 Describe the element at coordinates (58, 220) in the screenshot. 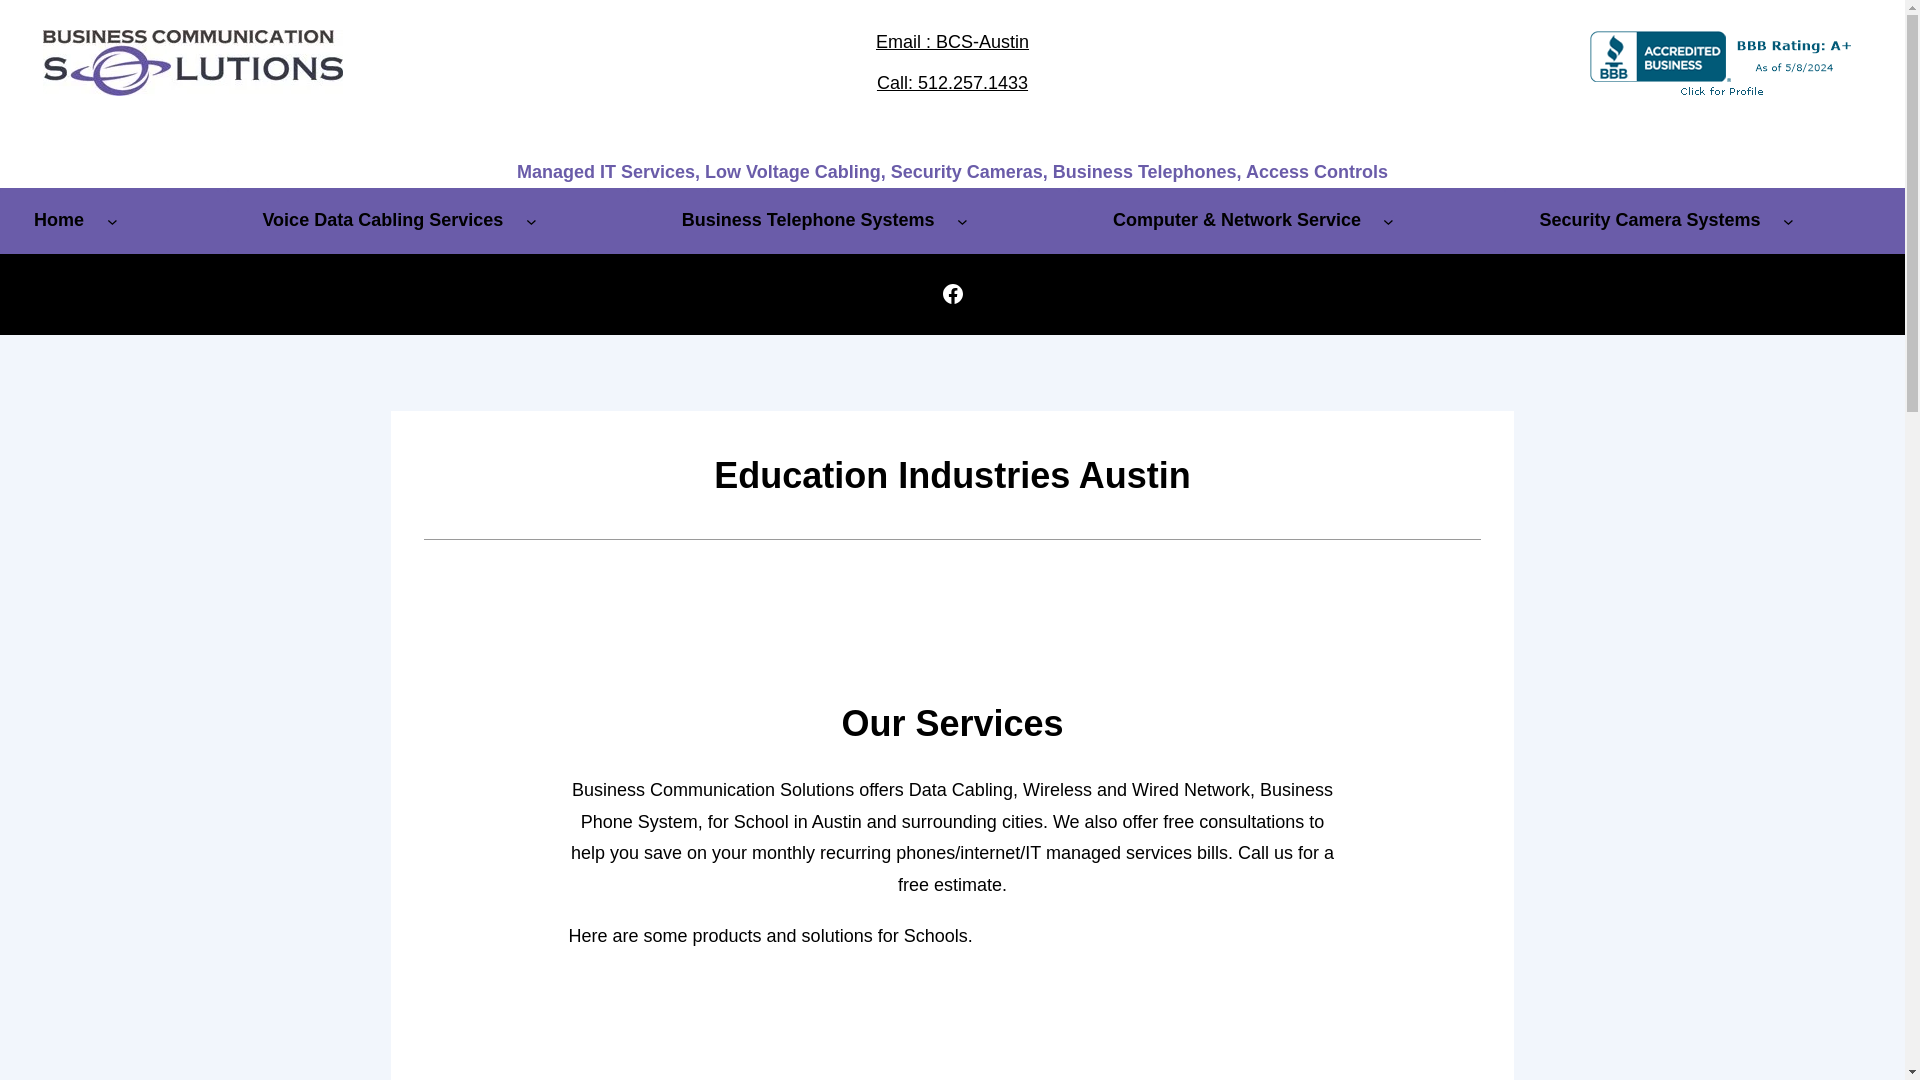

I see `Home` at that location.